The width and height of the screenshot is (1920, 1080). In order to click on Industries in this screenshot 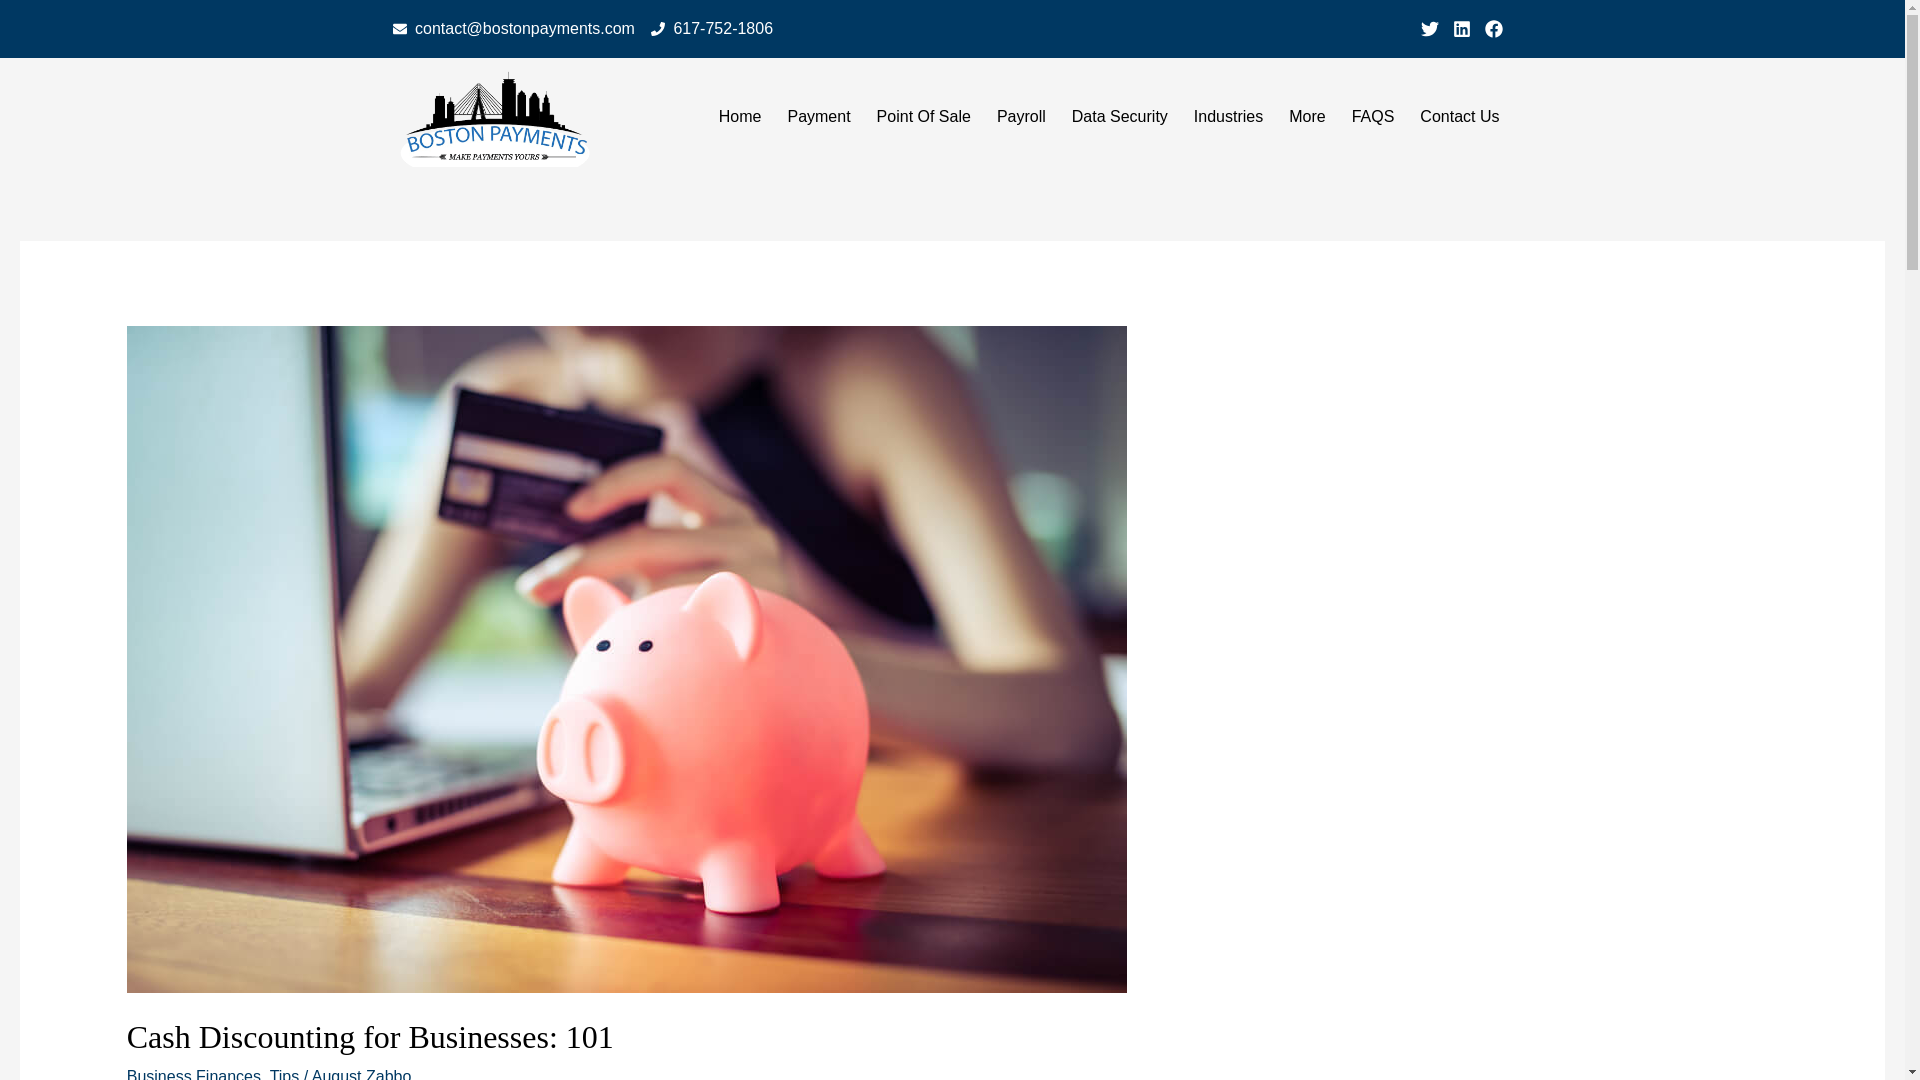, I will do `click(1228, 116)`.